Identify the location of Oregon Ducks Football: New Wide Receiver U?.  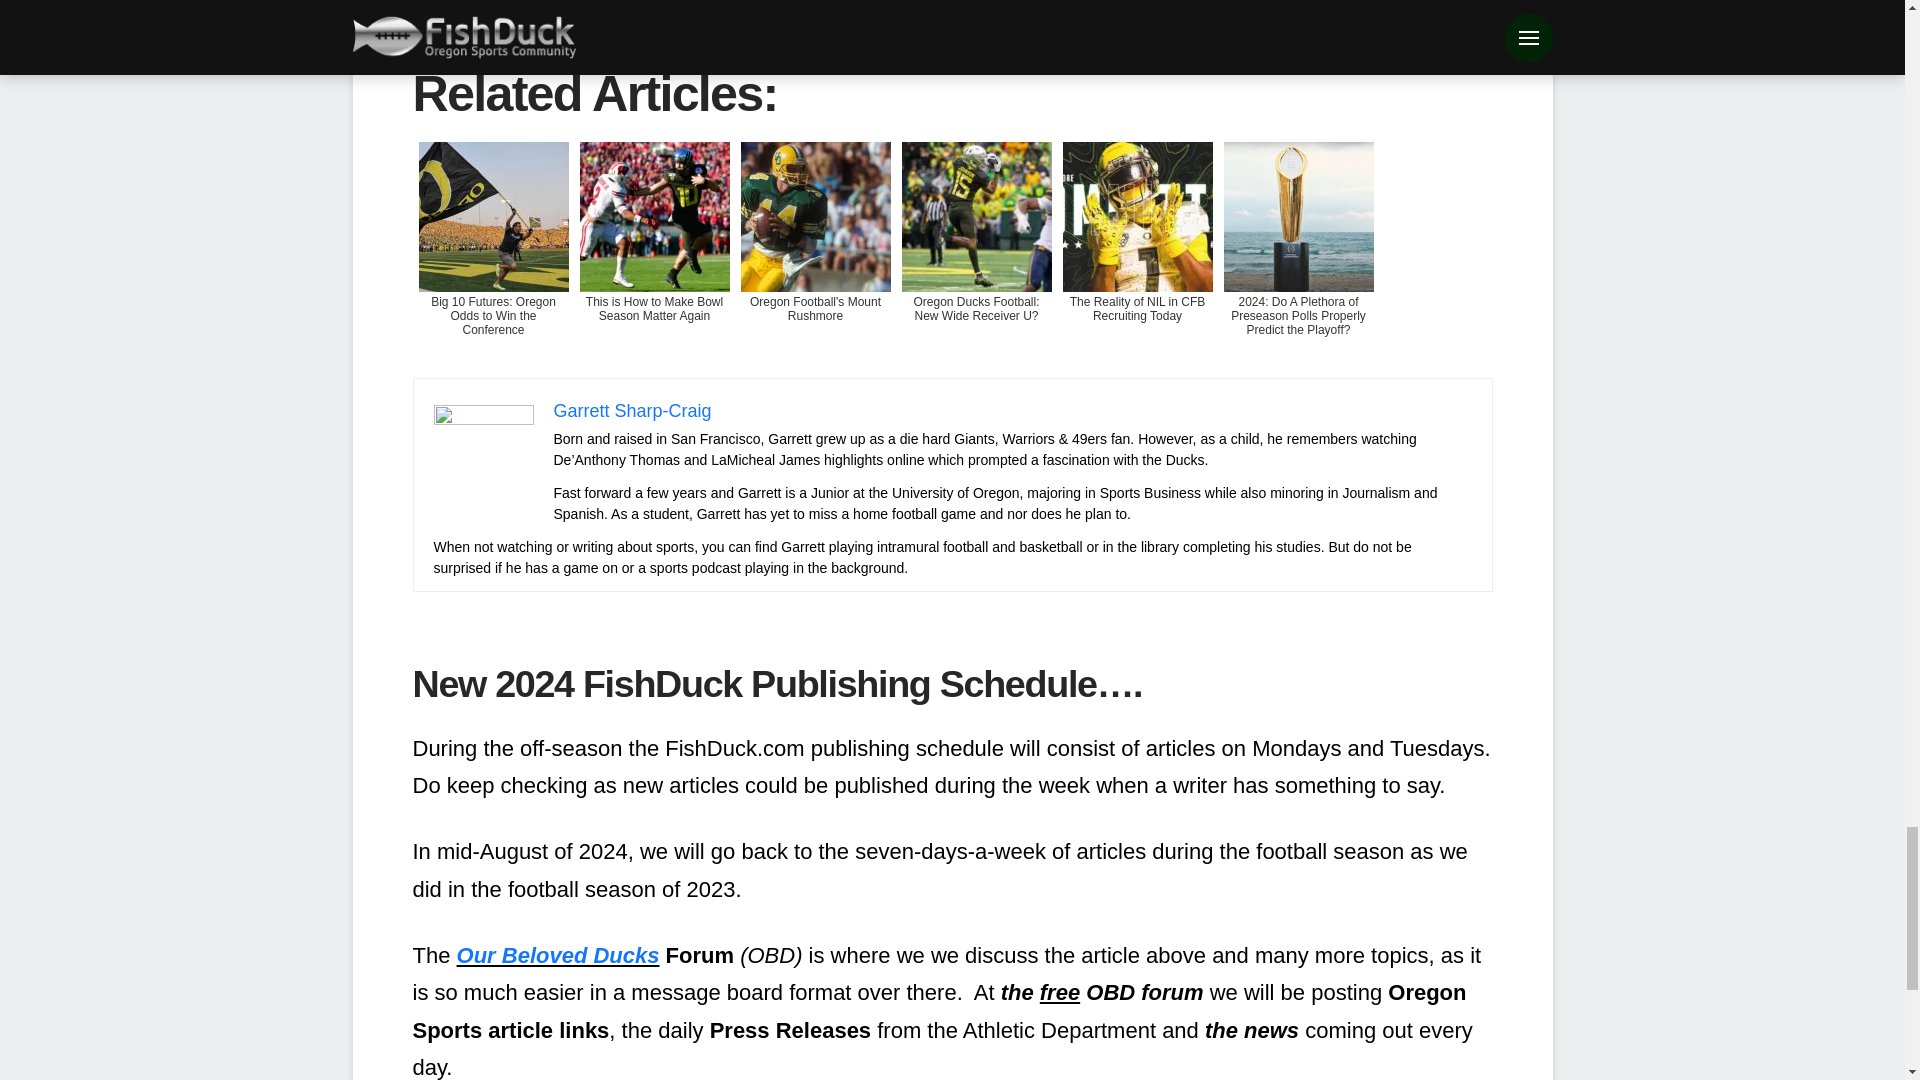
(976, 254).